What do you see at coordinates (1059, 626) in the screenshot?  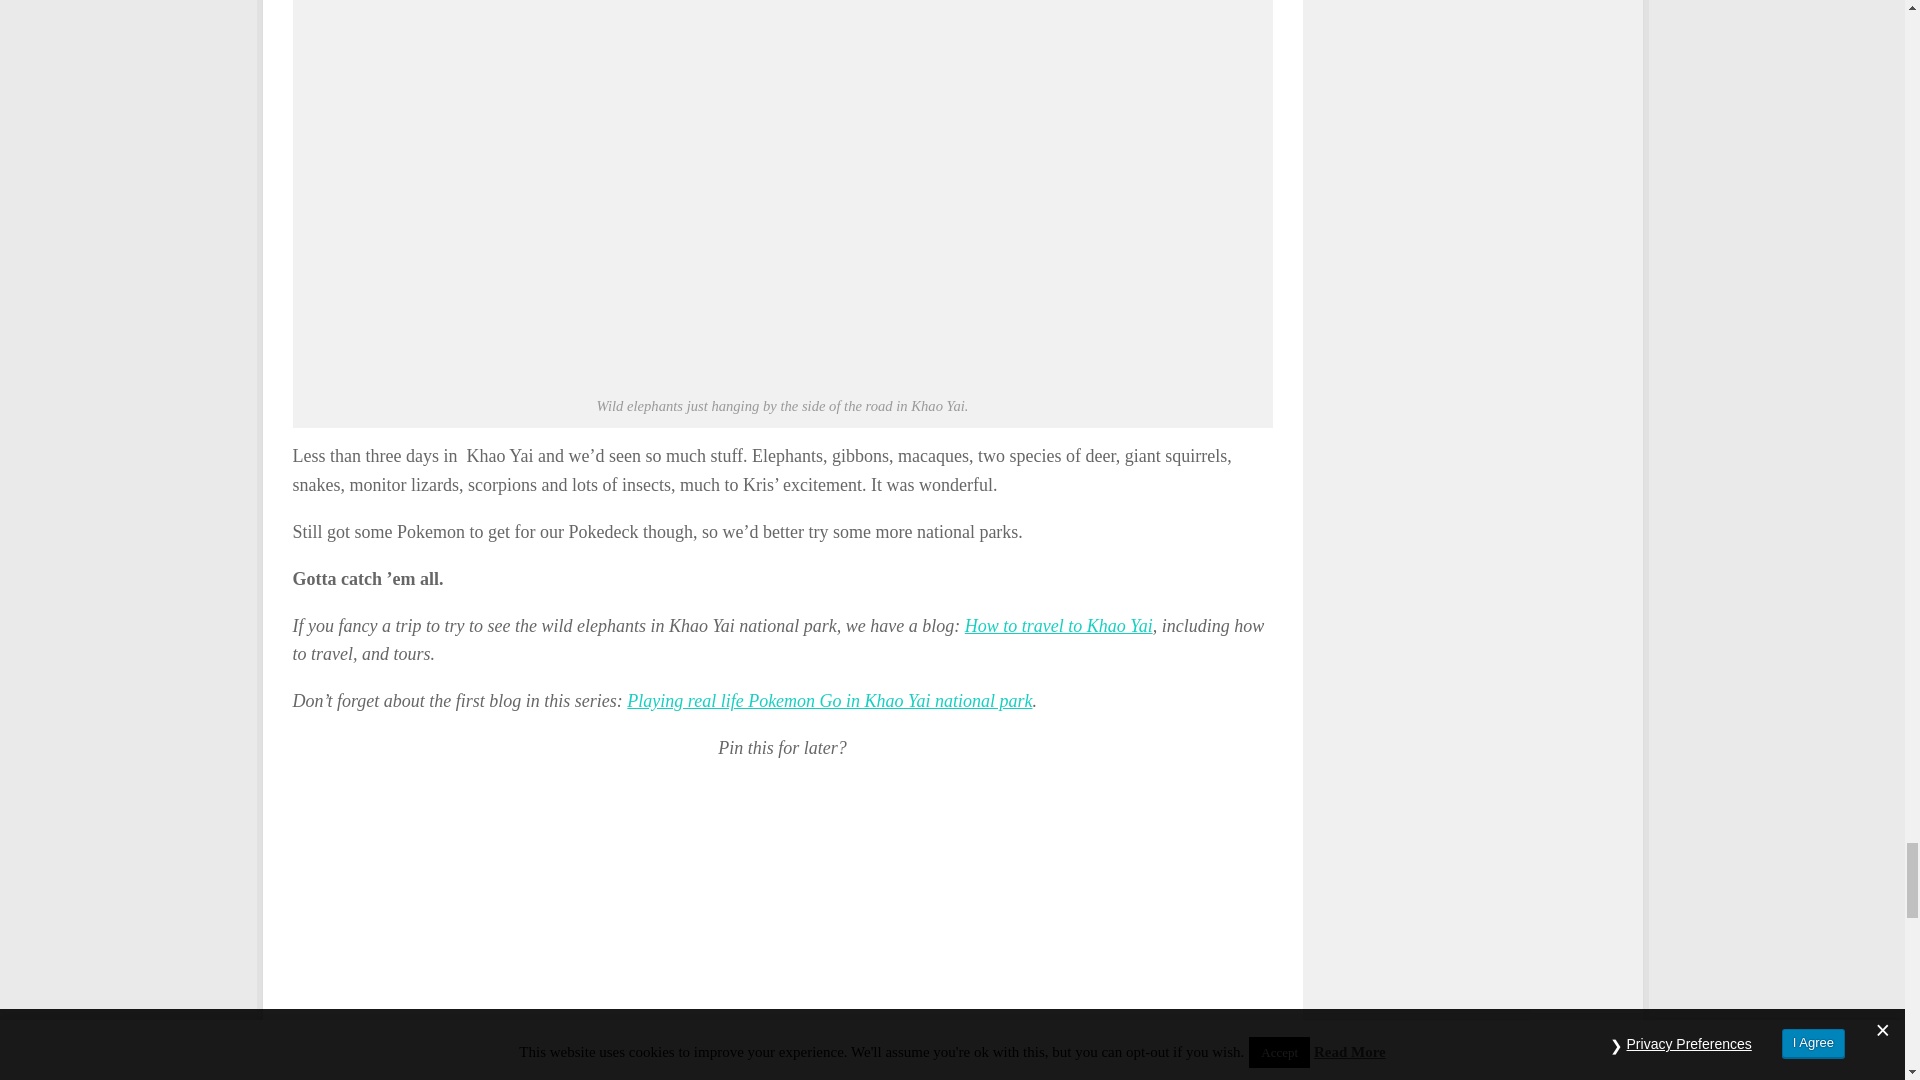 I see `How to travel to Khao Yai` at bounding box center [1059, 626].